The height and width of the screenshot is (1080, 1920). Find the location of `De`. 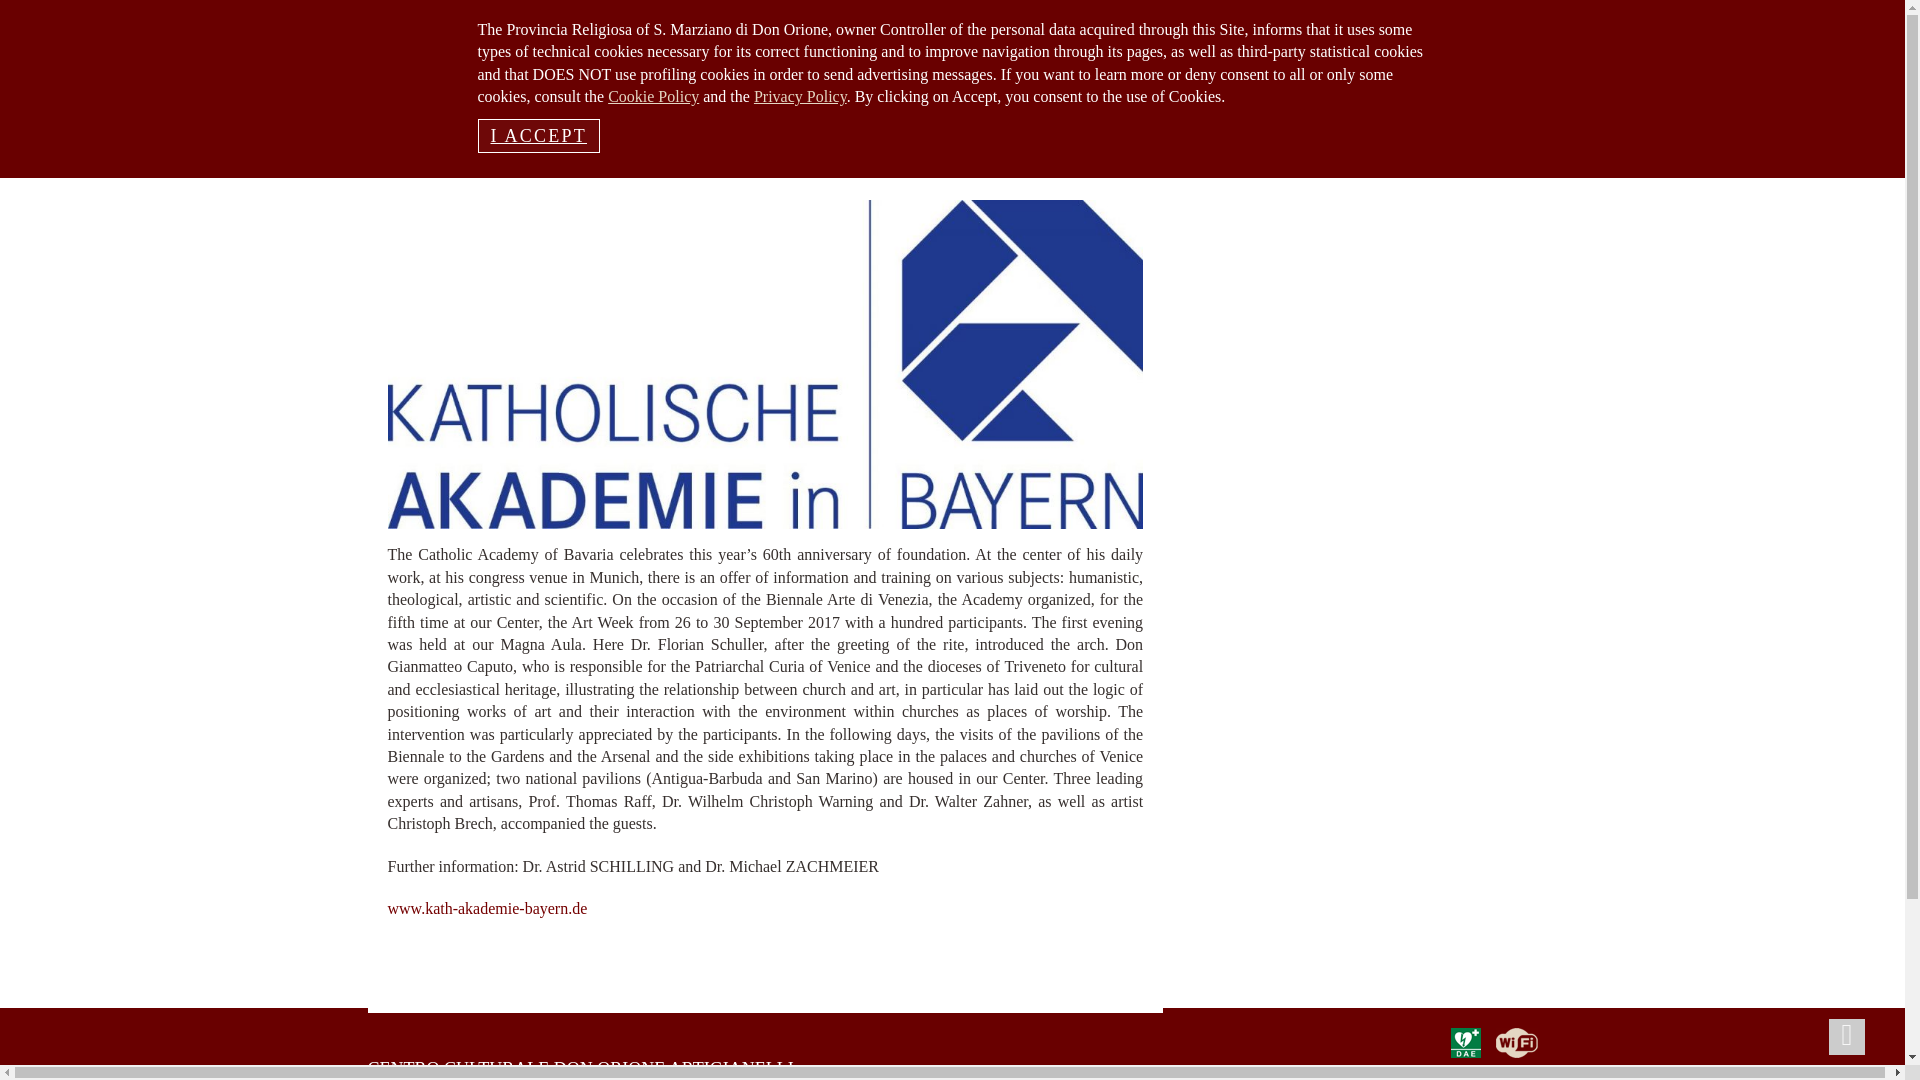

De is located at coordinates (540, 26).